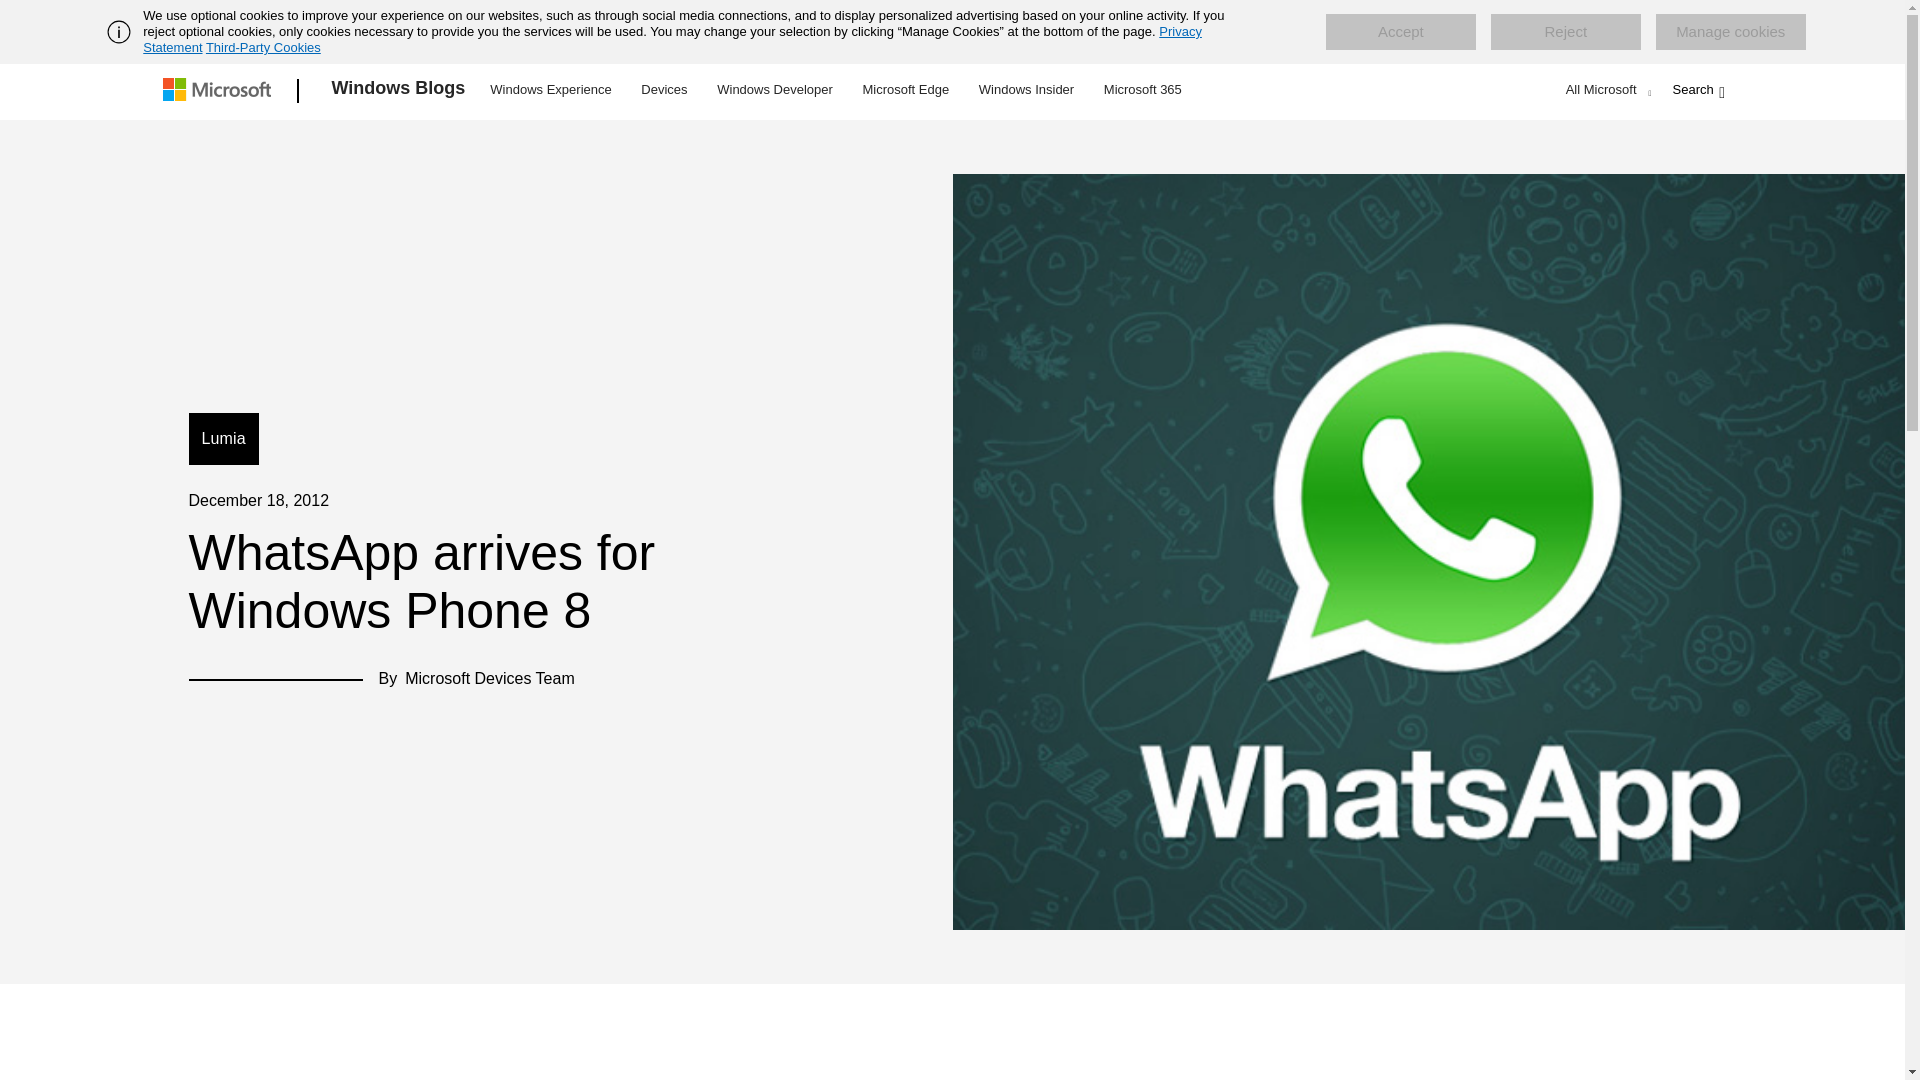 This screenshot has height=1080, width=1920. I want to click on Windows Developer, so click(775, 88).